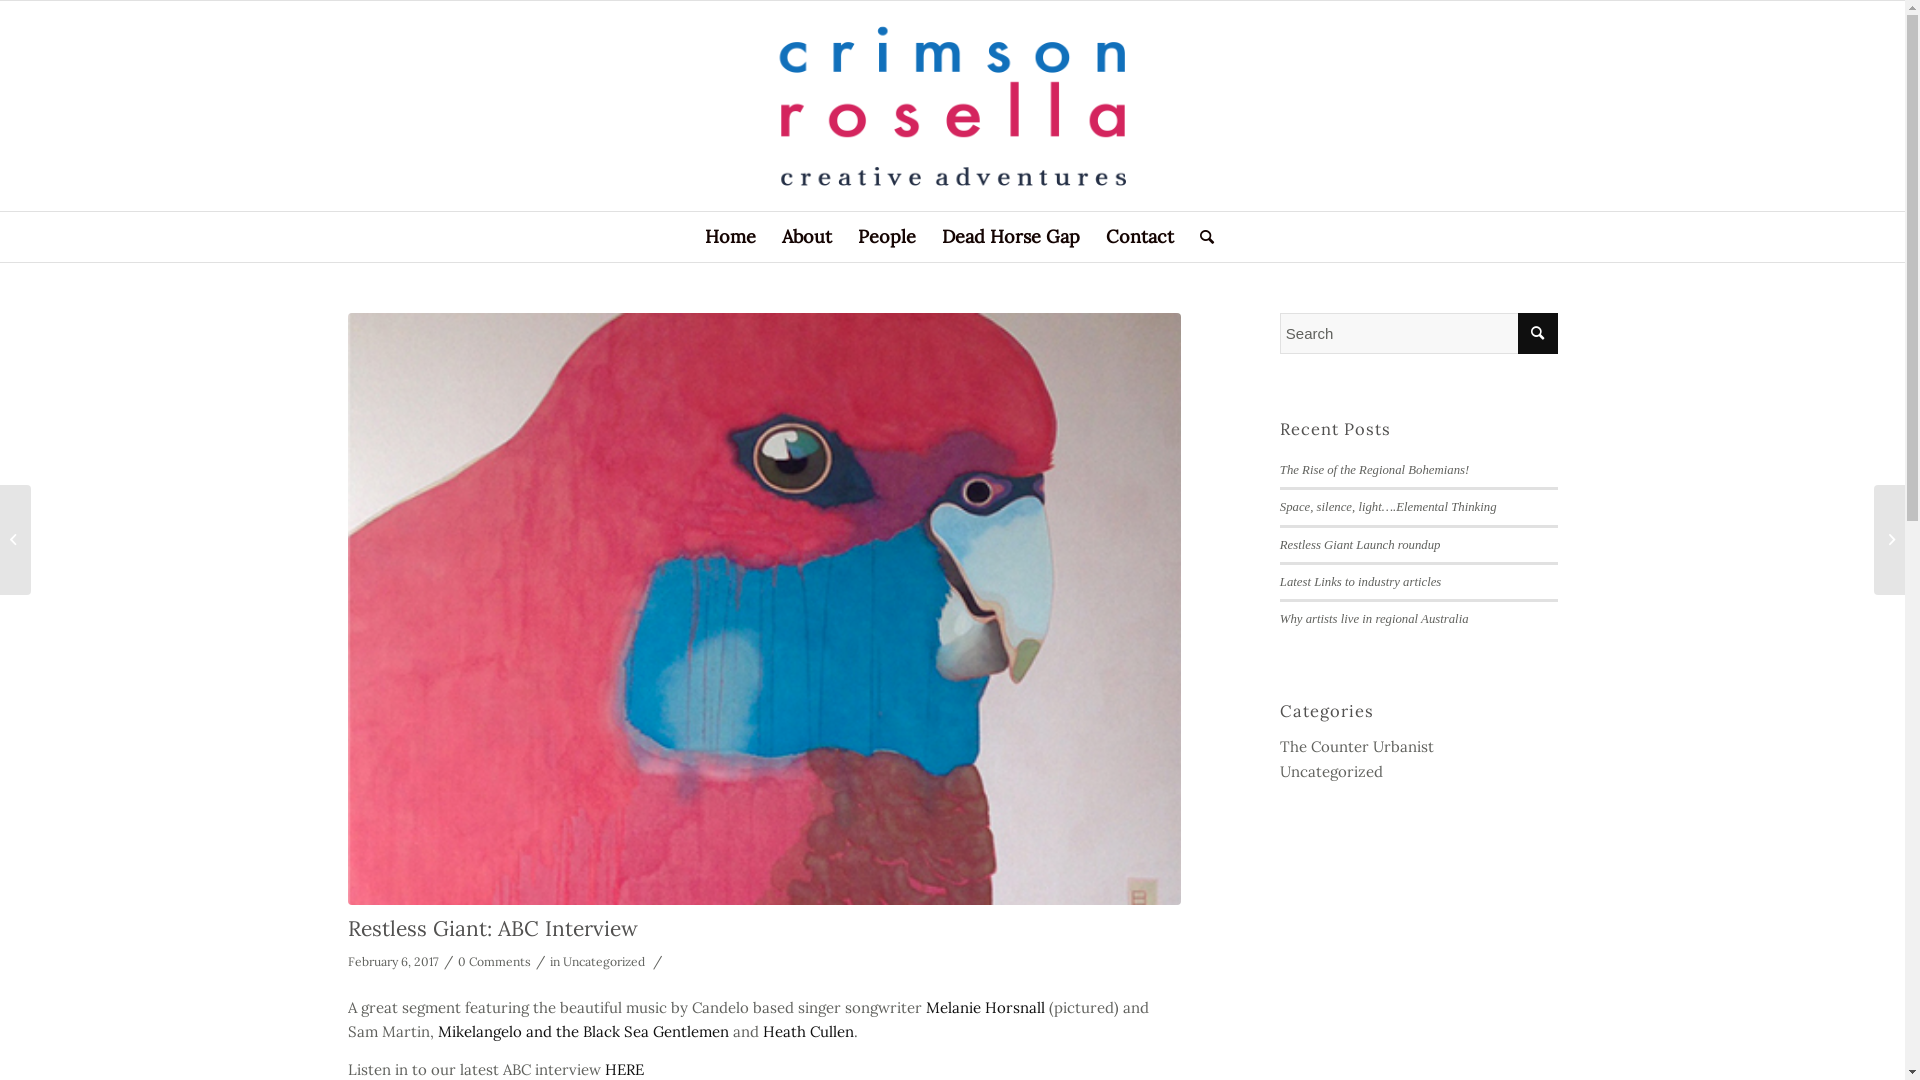 Image resolution: width=1920 pixels, height=1080 pixels. What do you see at coordinates (1010, 237) in the screenshot?
I see `Dead Horse Gap` at bounding box center [1010, 237].